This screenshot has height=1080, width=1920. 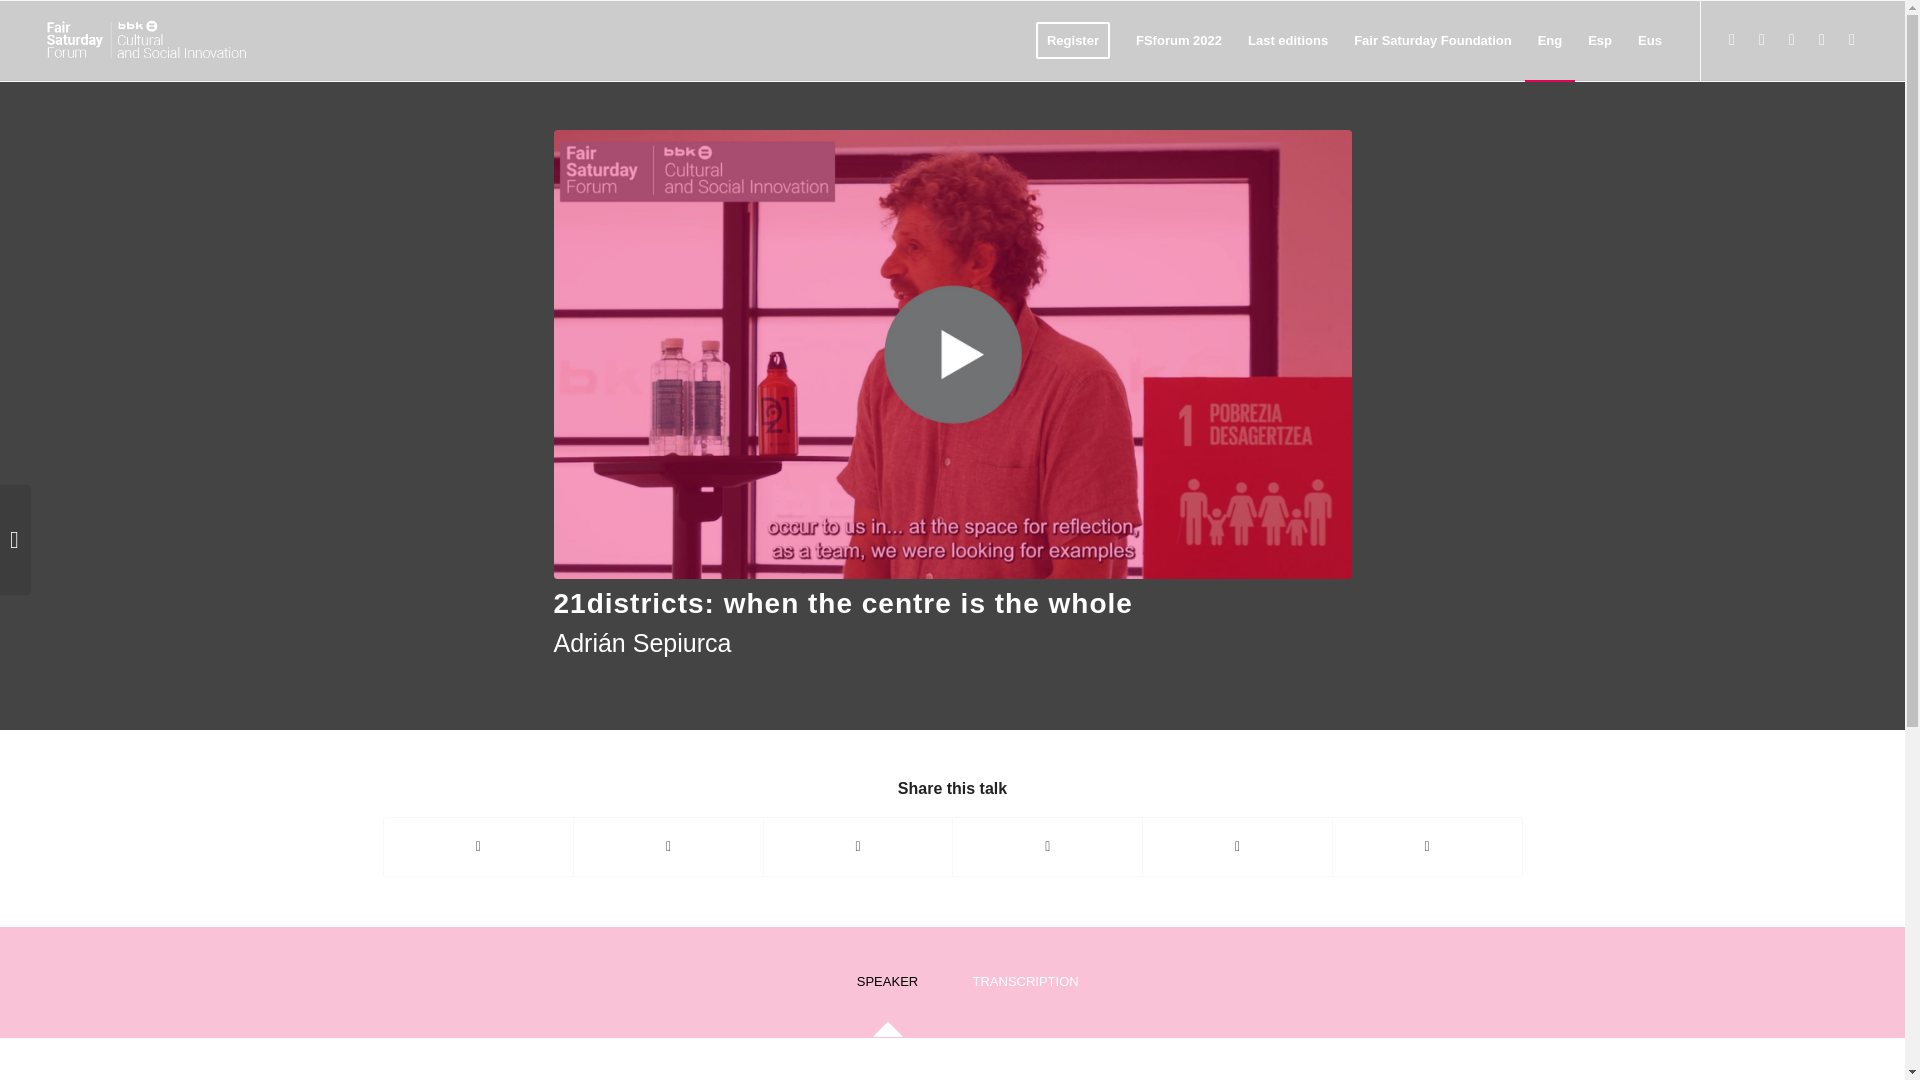 I want to click on Fair Saturday Foundation, so click(x=1432, y=41).